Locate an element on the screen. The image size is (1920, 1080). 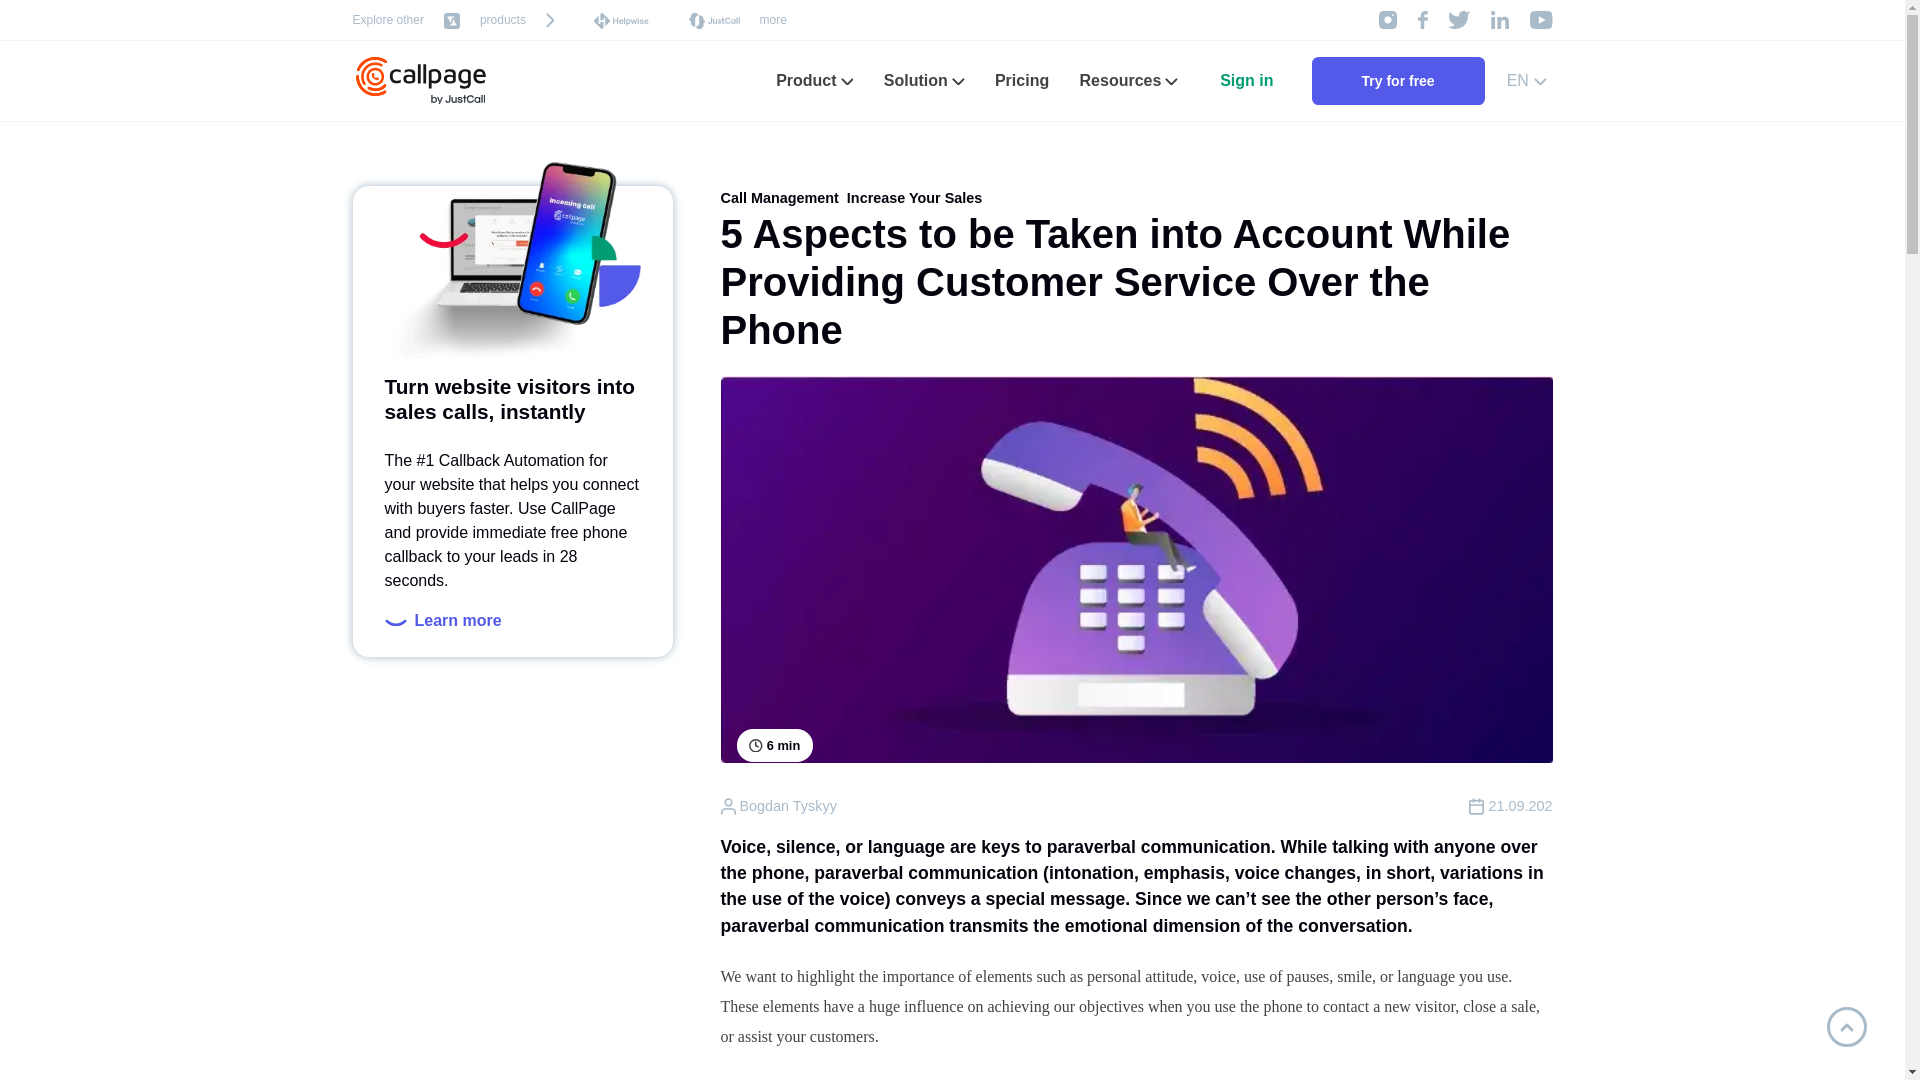
Try for free is located at coordinates (1398, 80).